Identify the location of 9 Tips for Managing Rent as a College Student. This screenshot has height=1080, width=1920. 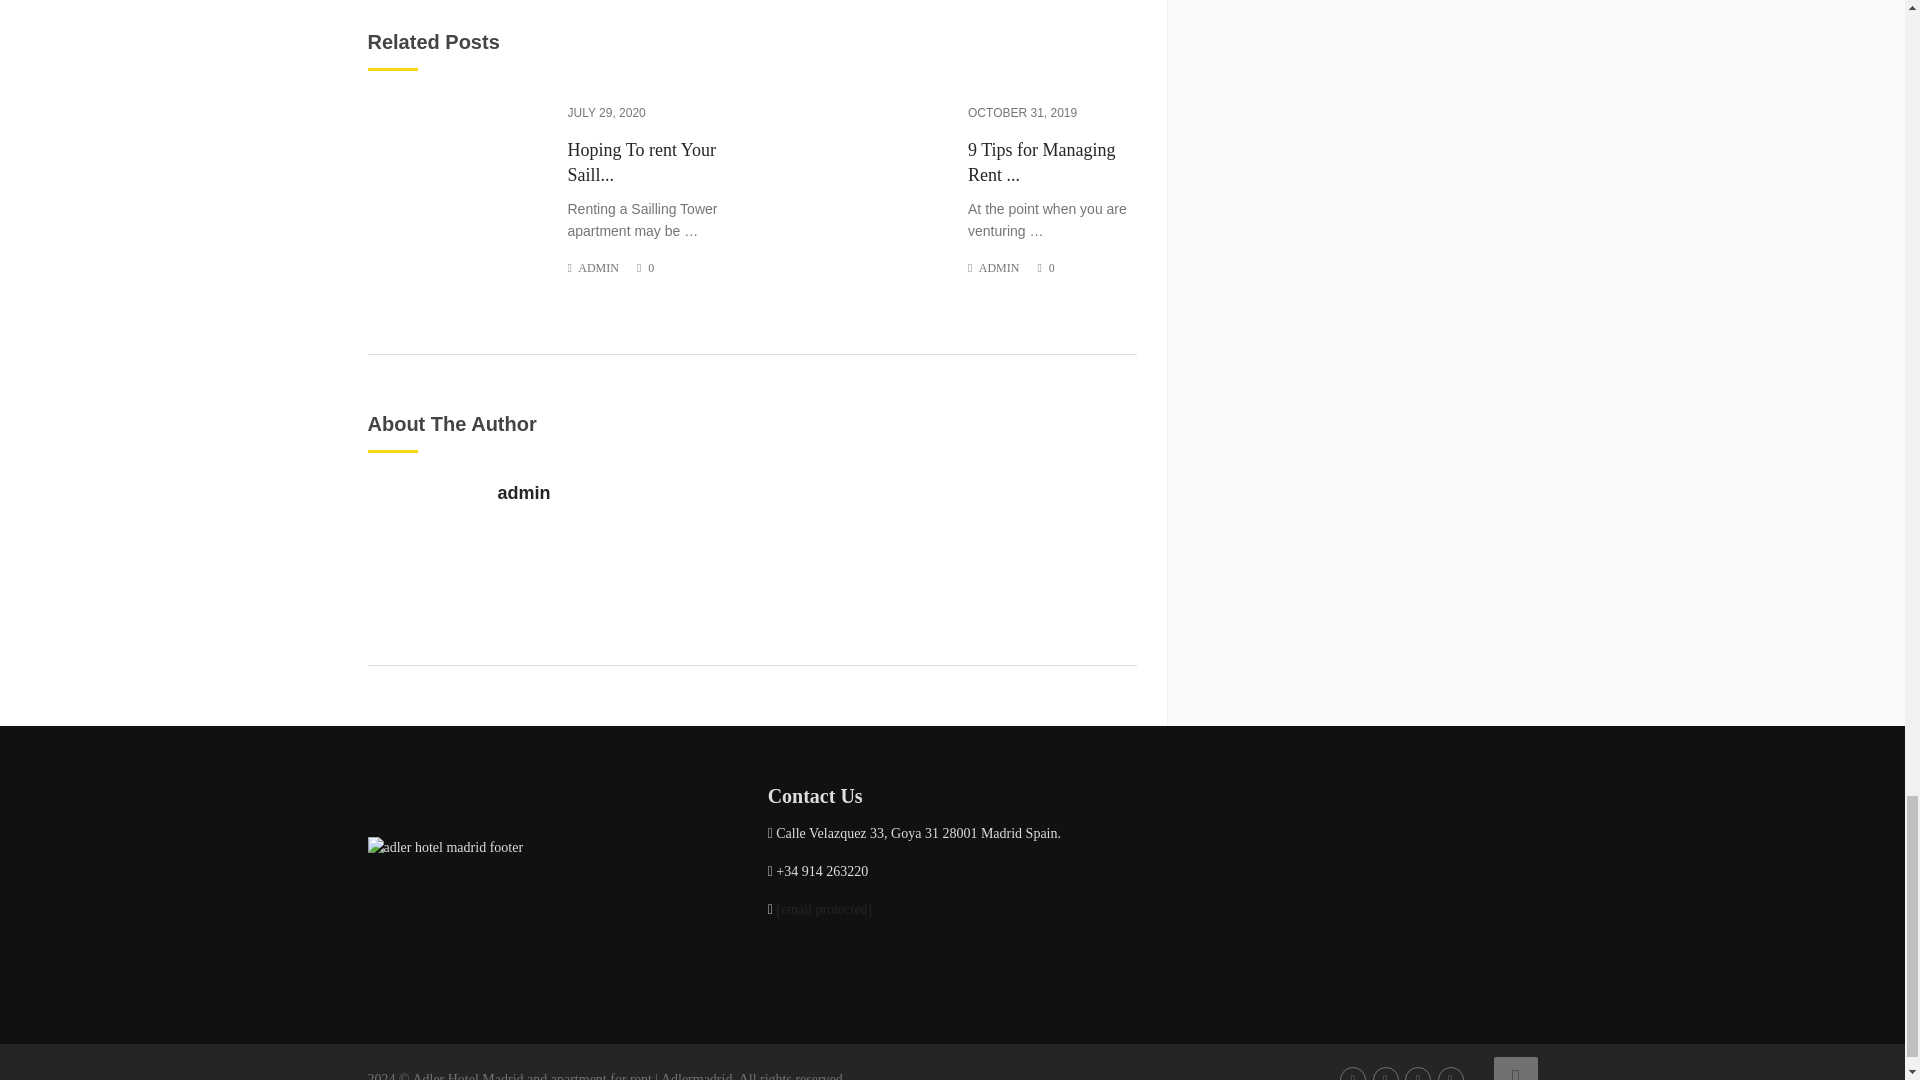
(1052, 162).